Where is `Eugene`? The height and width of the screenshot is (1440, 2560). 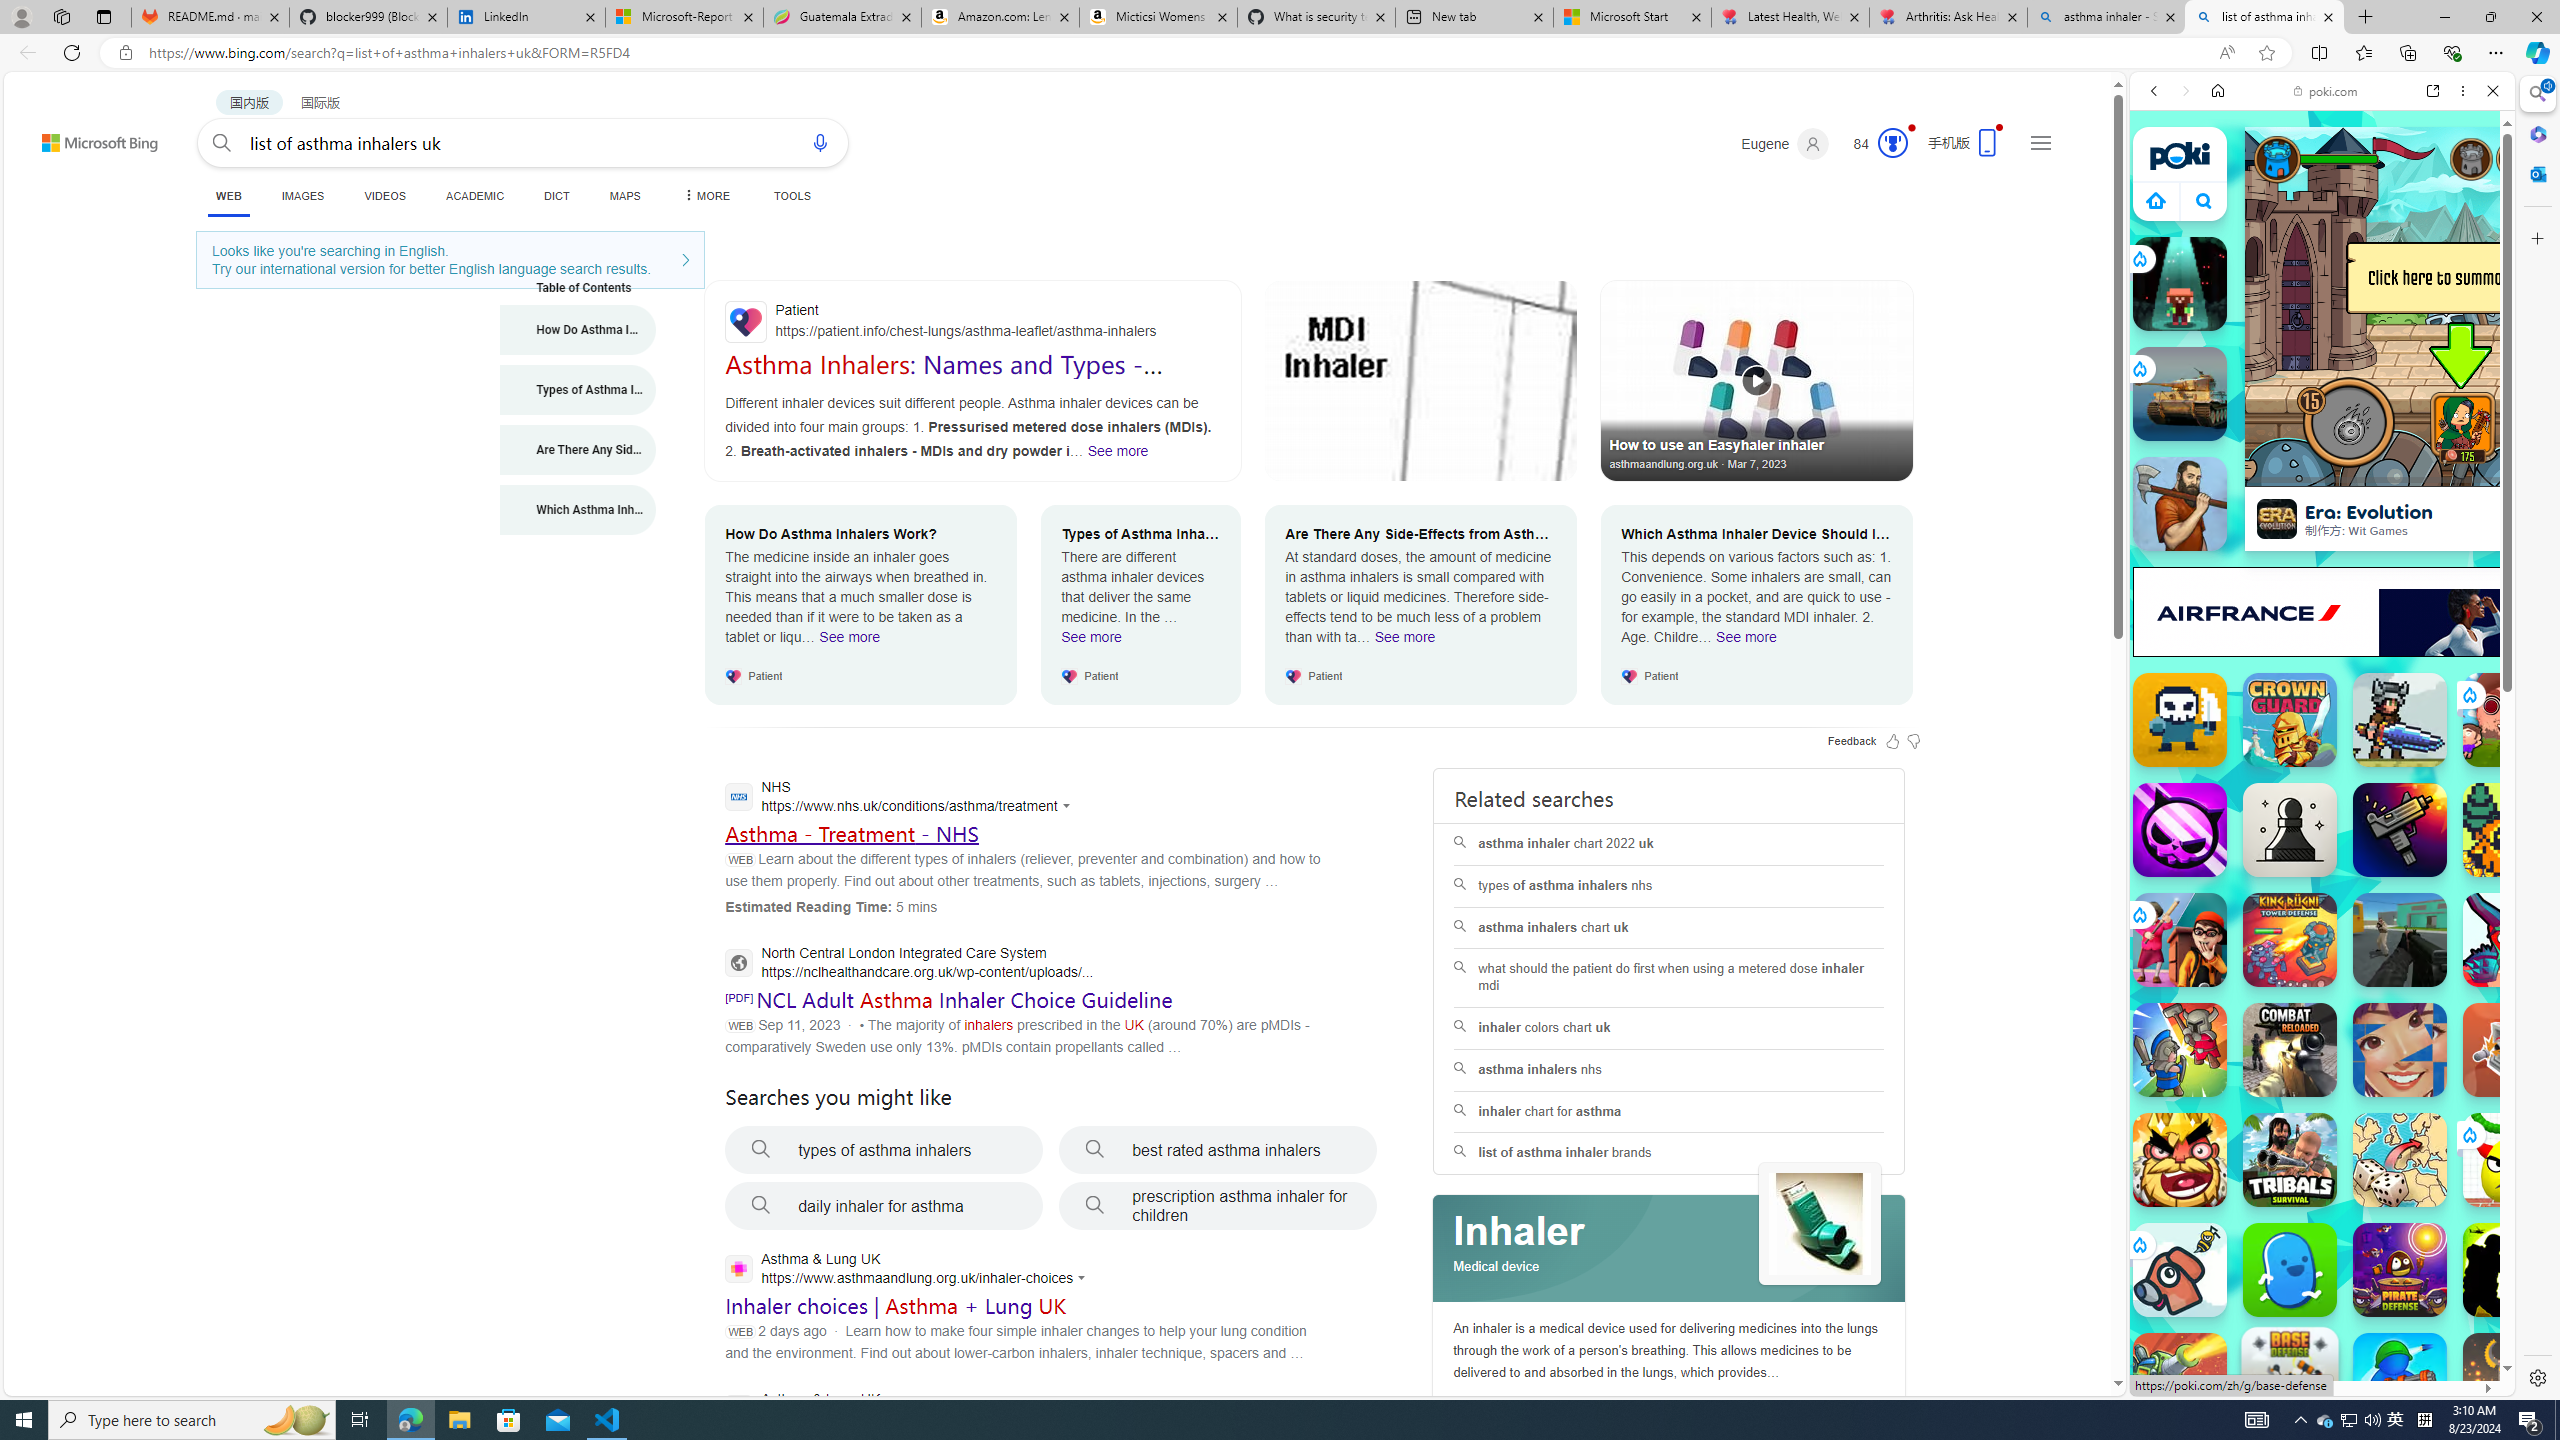
Eugene is located at coordinates (1785, 144).